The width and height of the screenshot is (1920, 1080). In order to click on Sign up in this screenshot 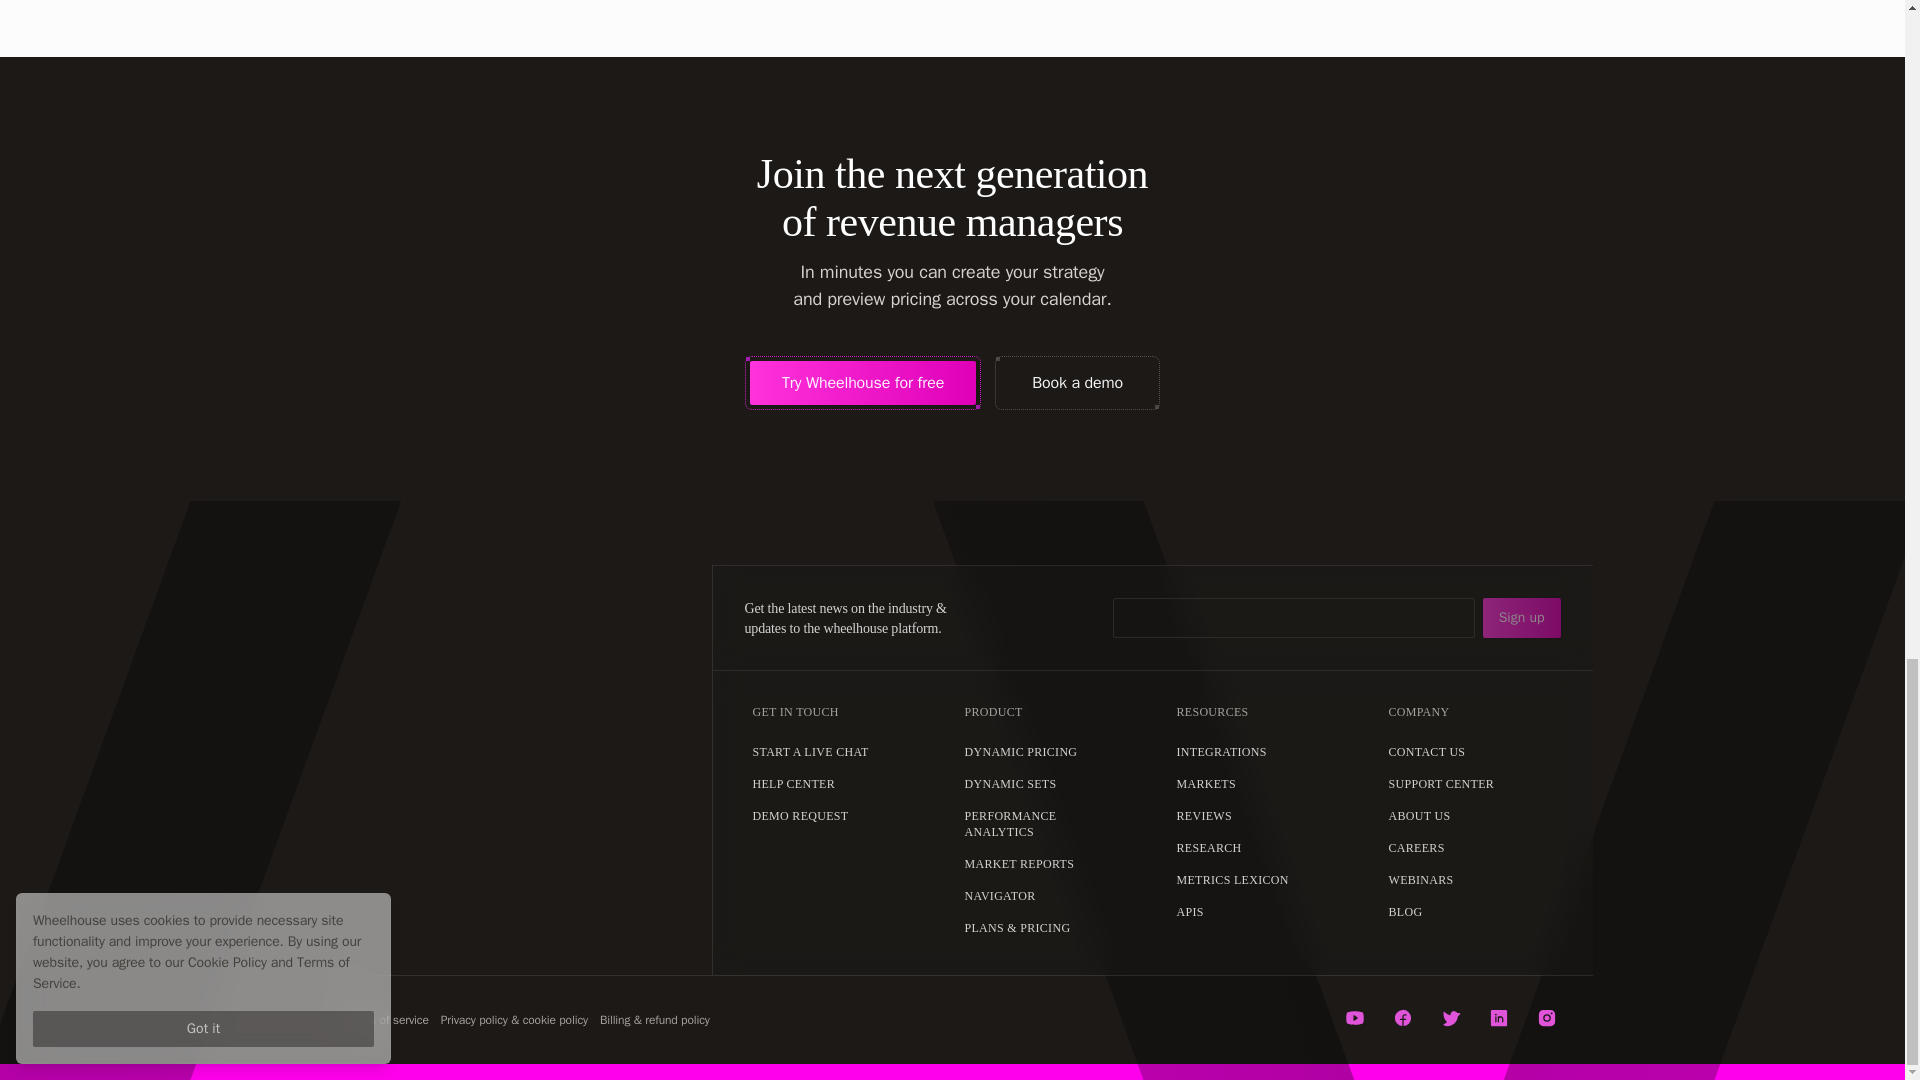, I will do `click(1521, 618)`.